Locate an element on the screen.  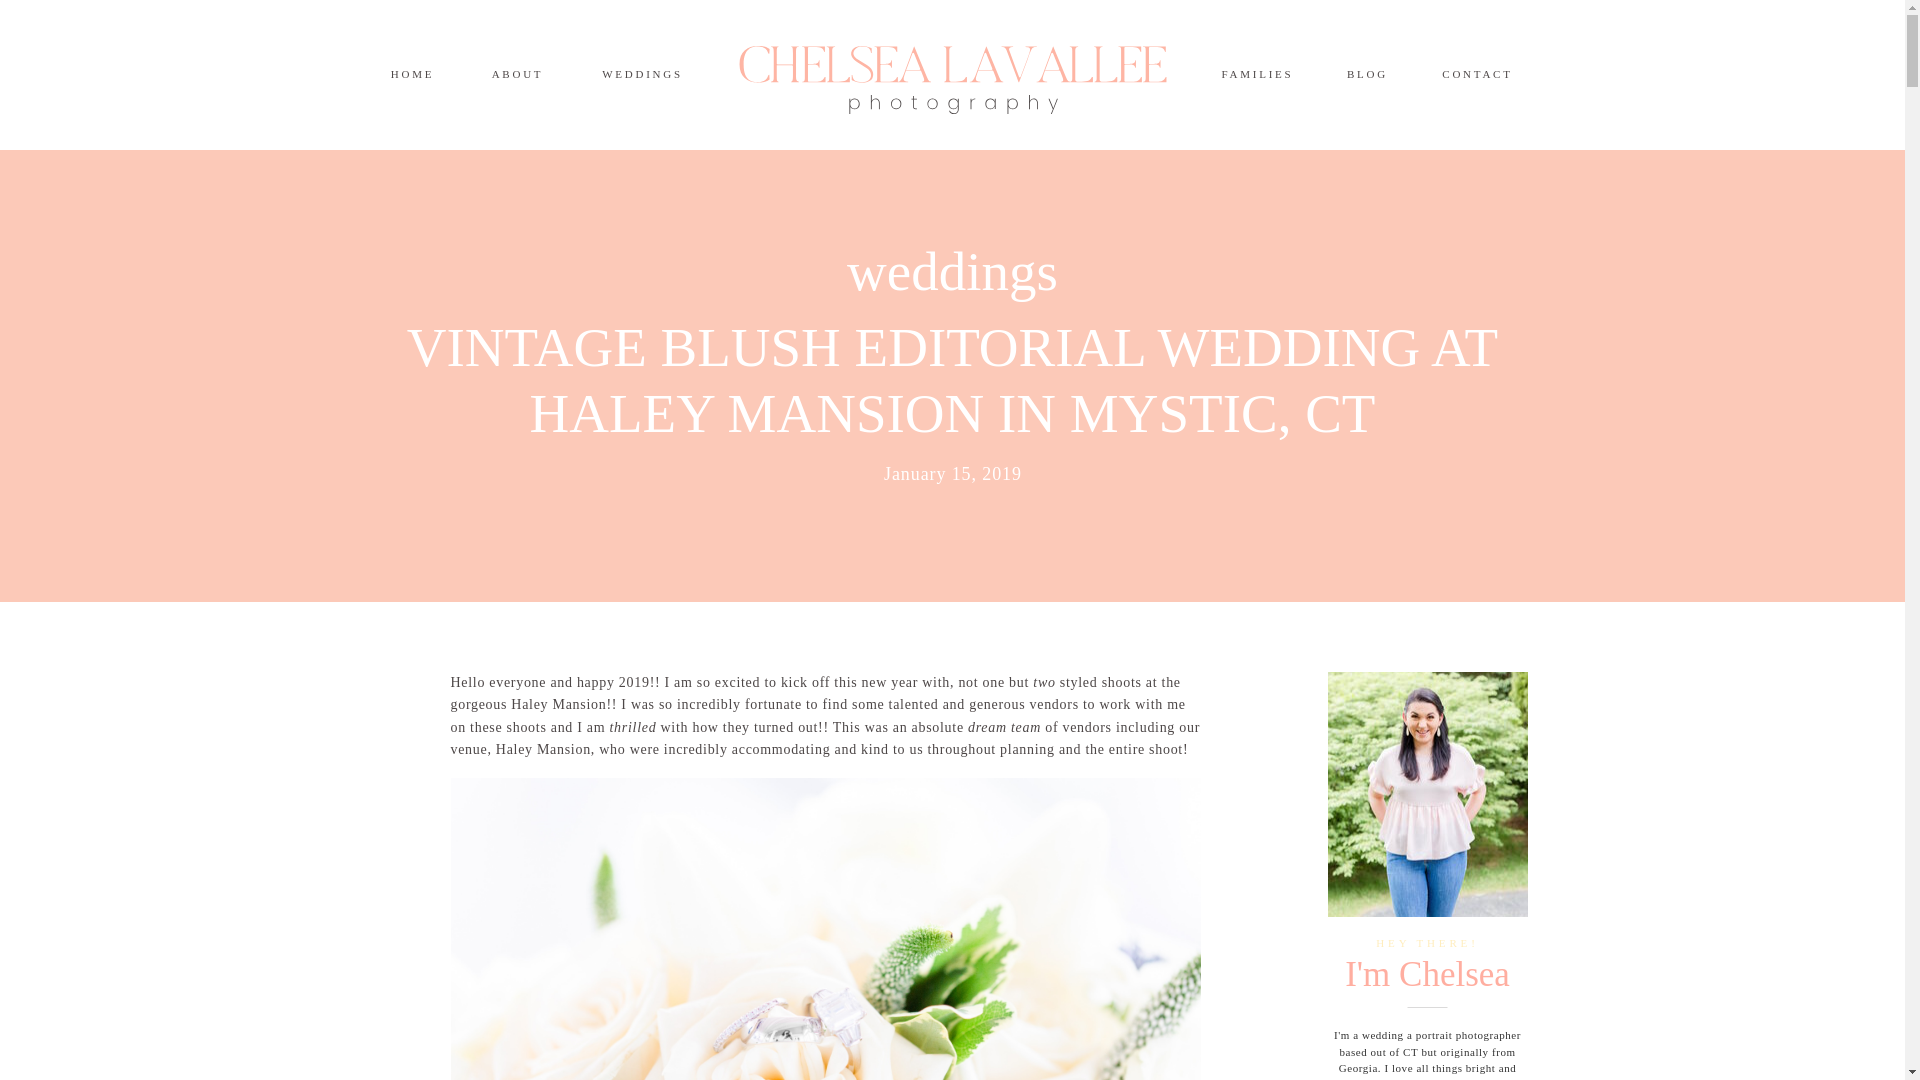
ABOUT is located at coordinates (516, 74).